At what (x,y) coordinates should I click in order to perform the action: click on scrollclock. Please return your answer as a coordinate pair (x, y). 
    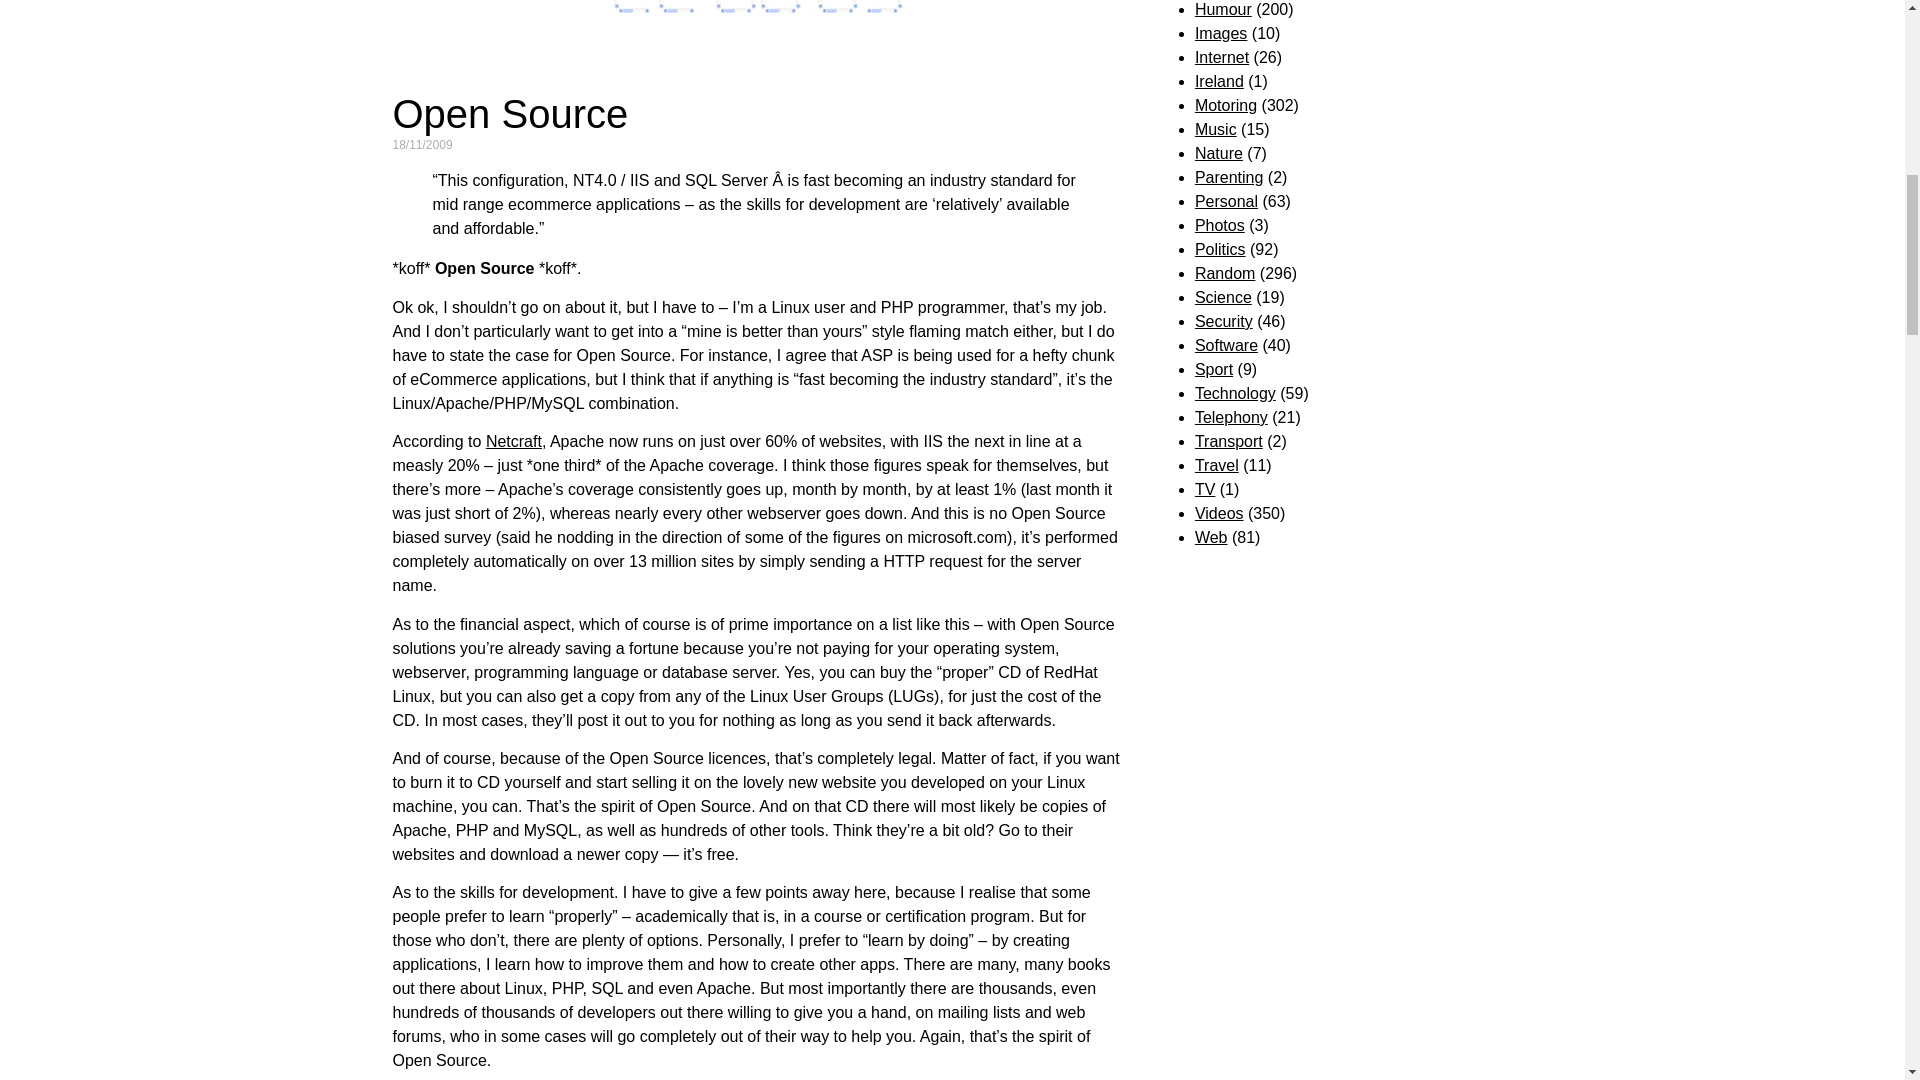
    Looking at the image, I should click on (758, 10).